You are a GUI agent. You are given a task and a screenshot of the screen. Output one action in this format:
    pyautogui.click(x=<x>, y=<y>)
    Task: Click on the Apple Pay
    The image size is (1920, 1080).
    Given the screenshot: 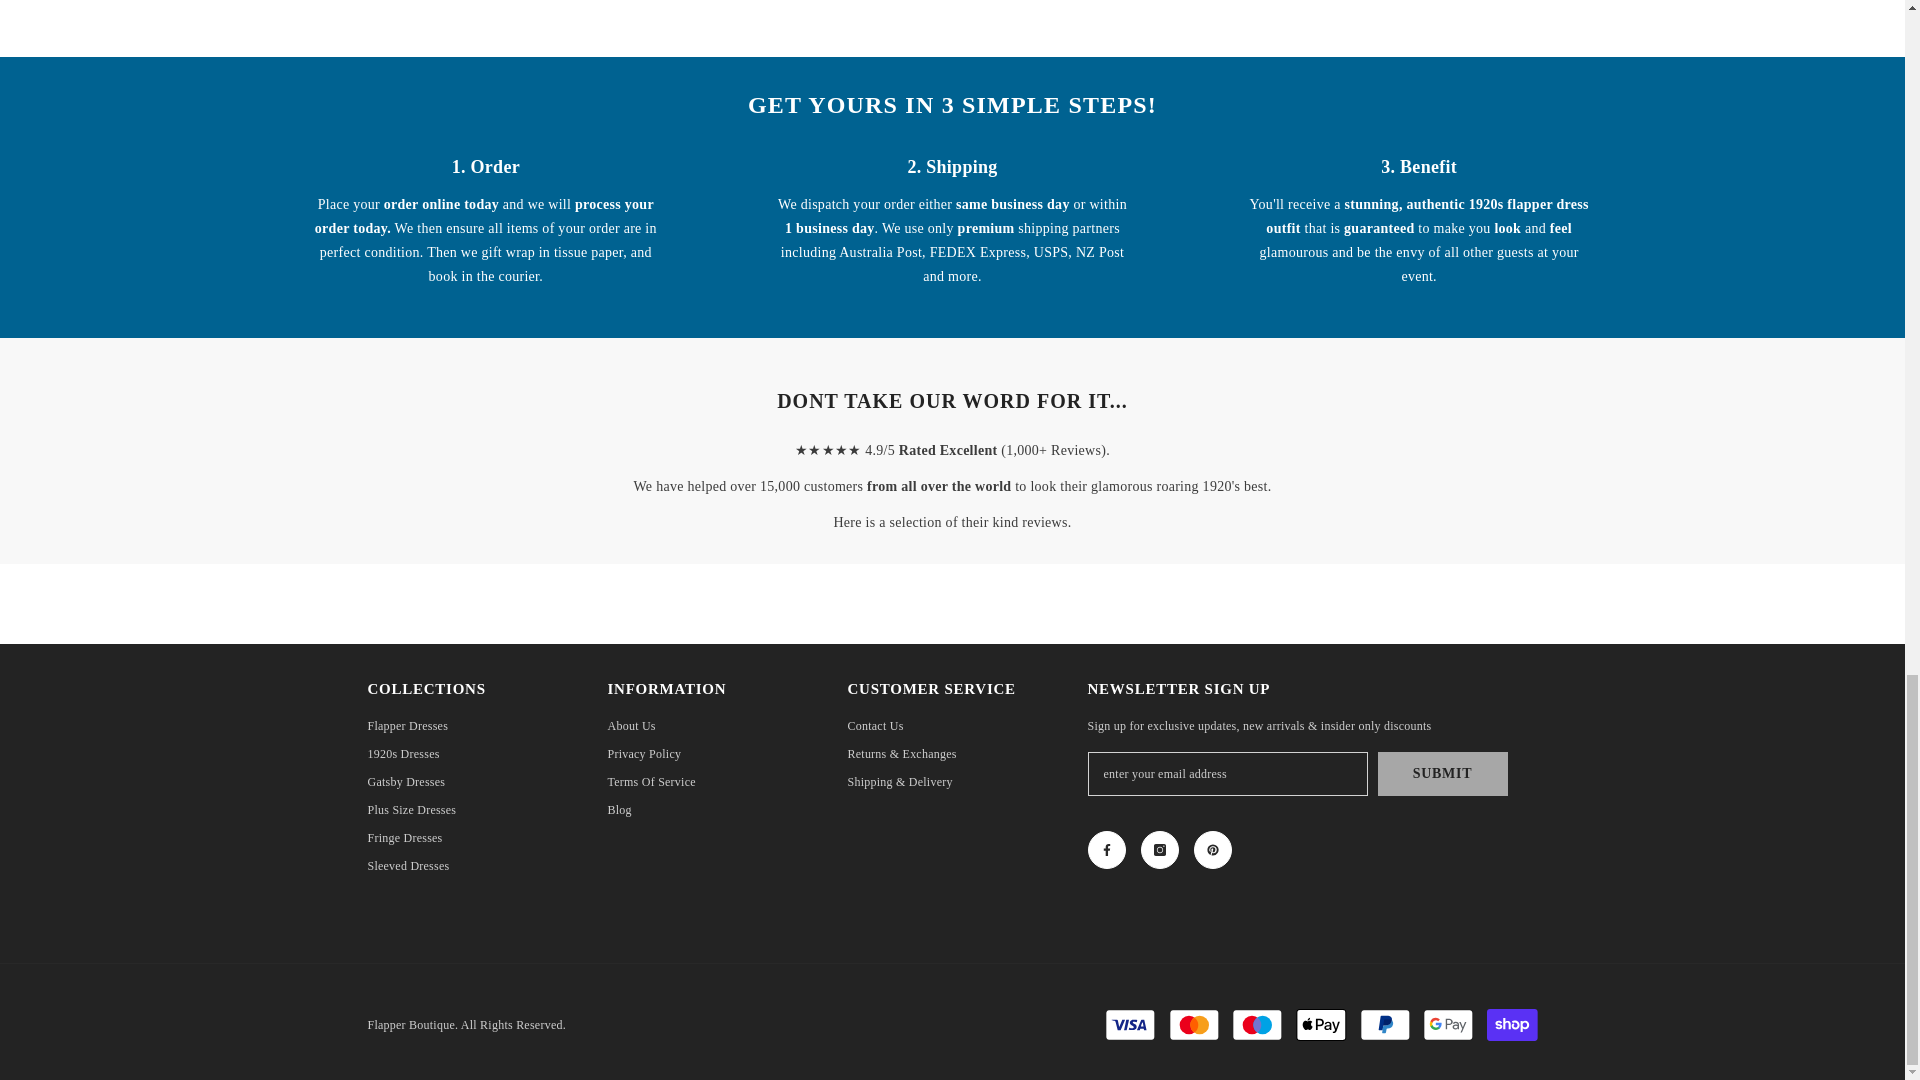 What is the action you would take?
    pyautogui.click(x=1320, y=1024)
    